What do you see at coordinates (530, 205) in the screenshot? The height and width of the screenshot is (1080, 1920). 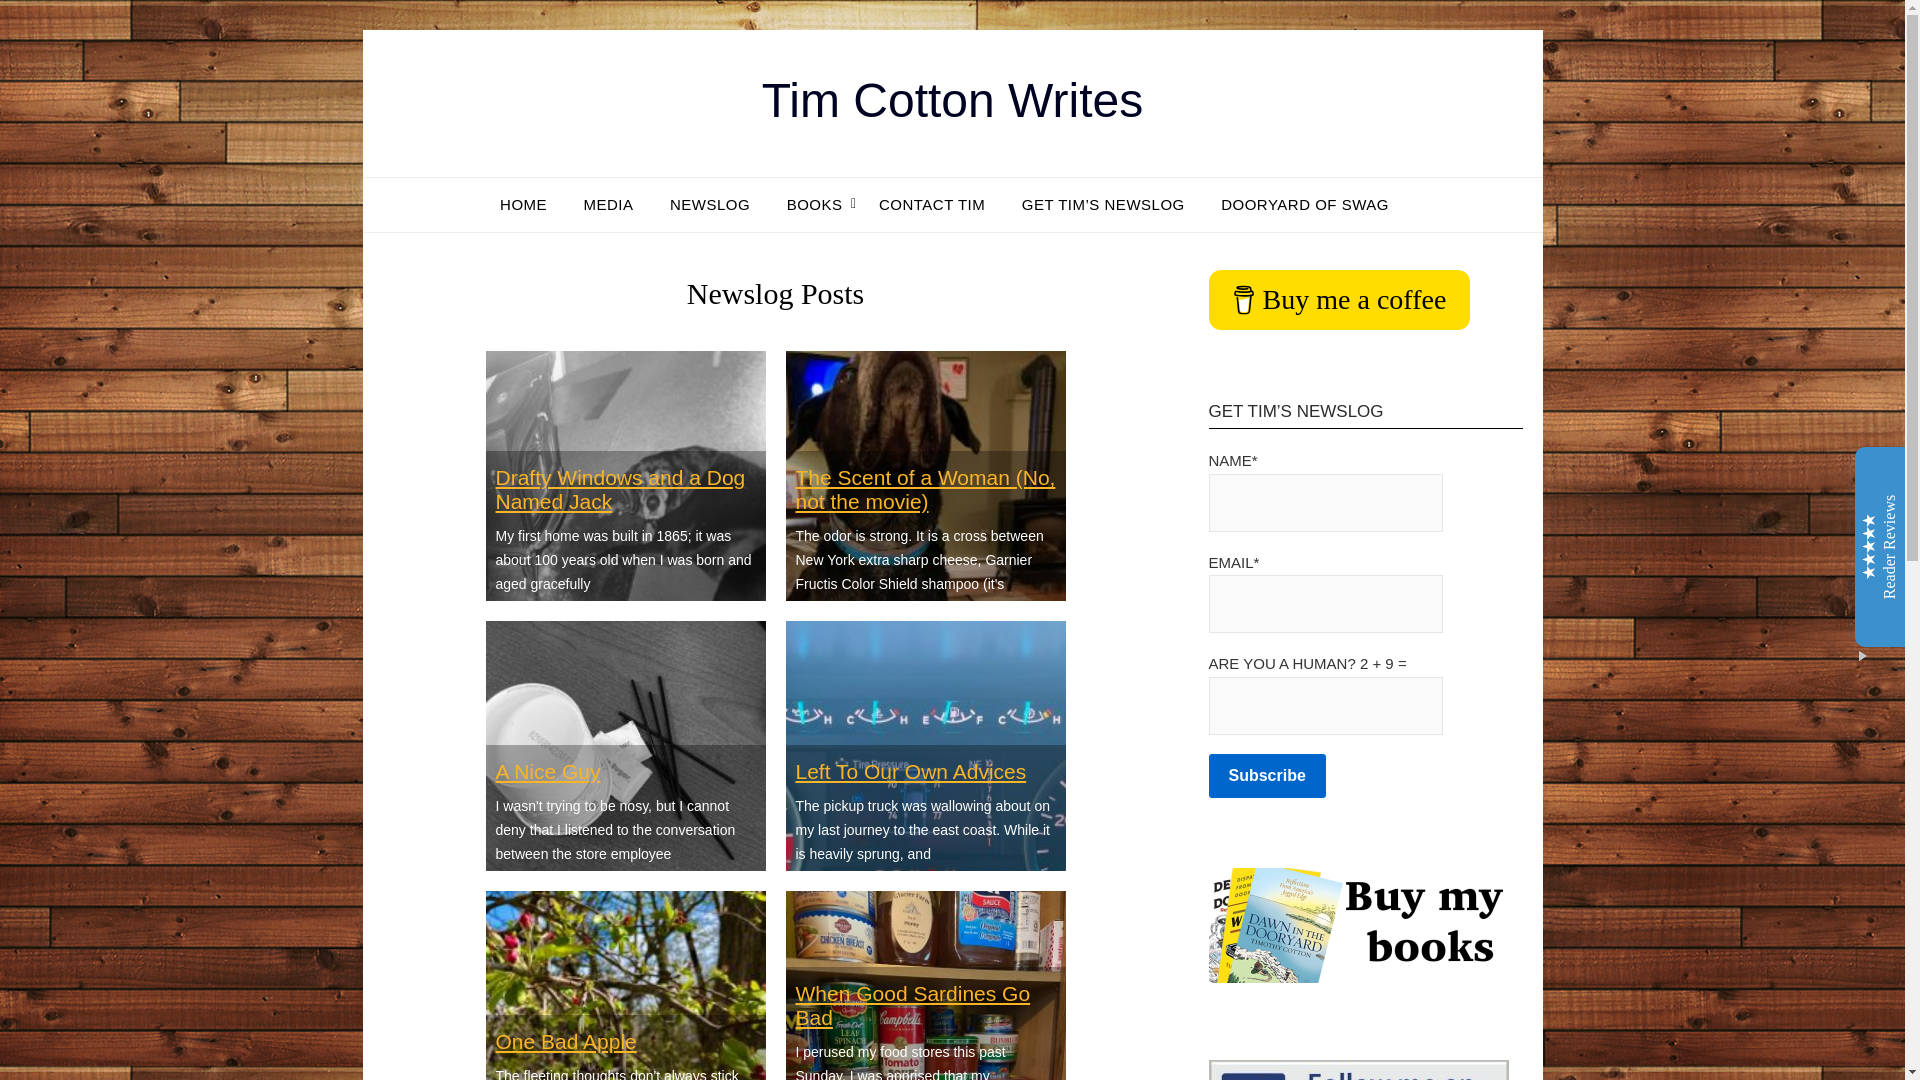 I see `HOME` at bounding box center [530, 205].